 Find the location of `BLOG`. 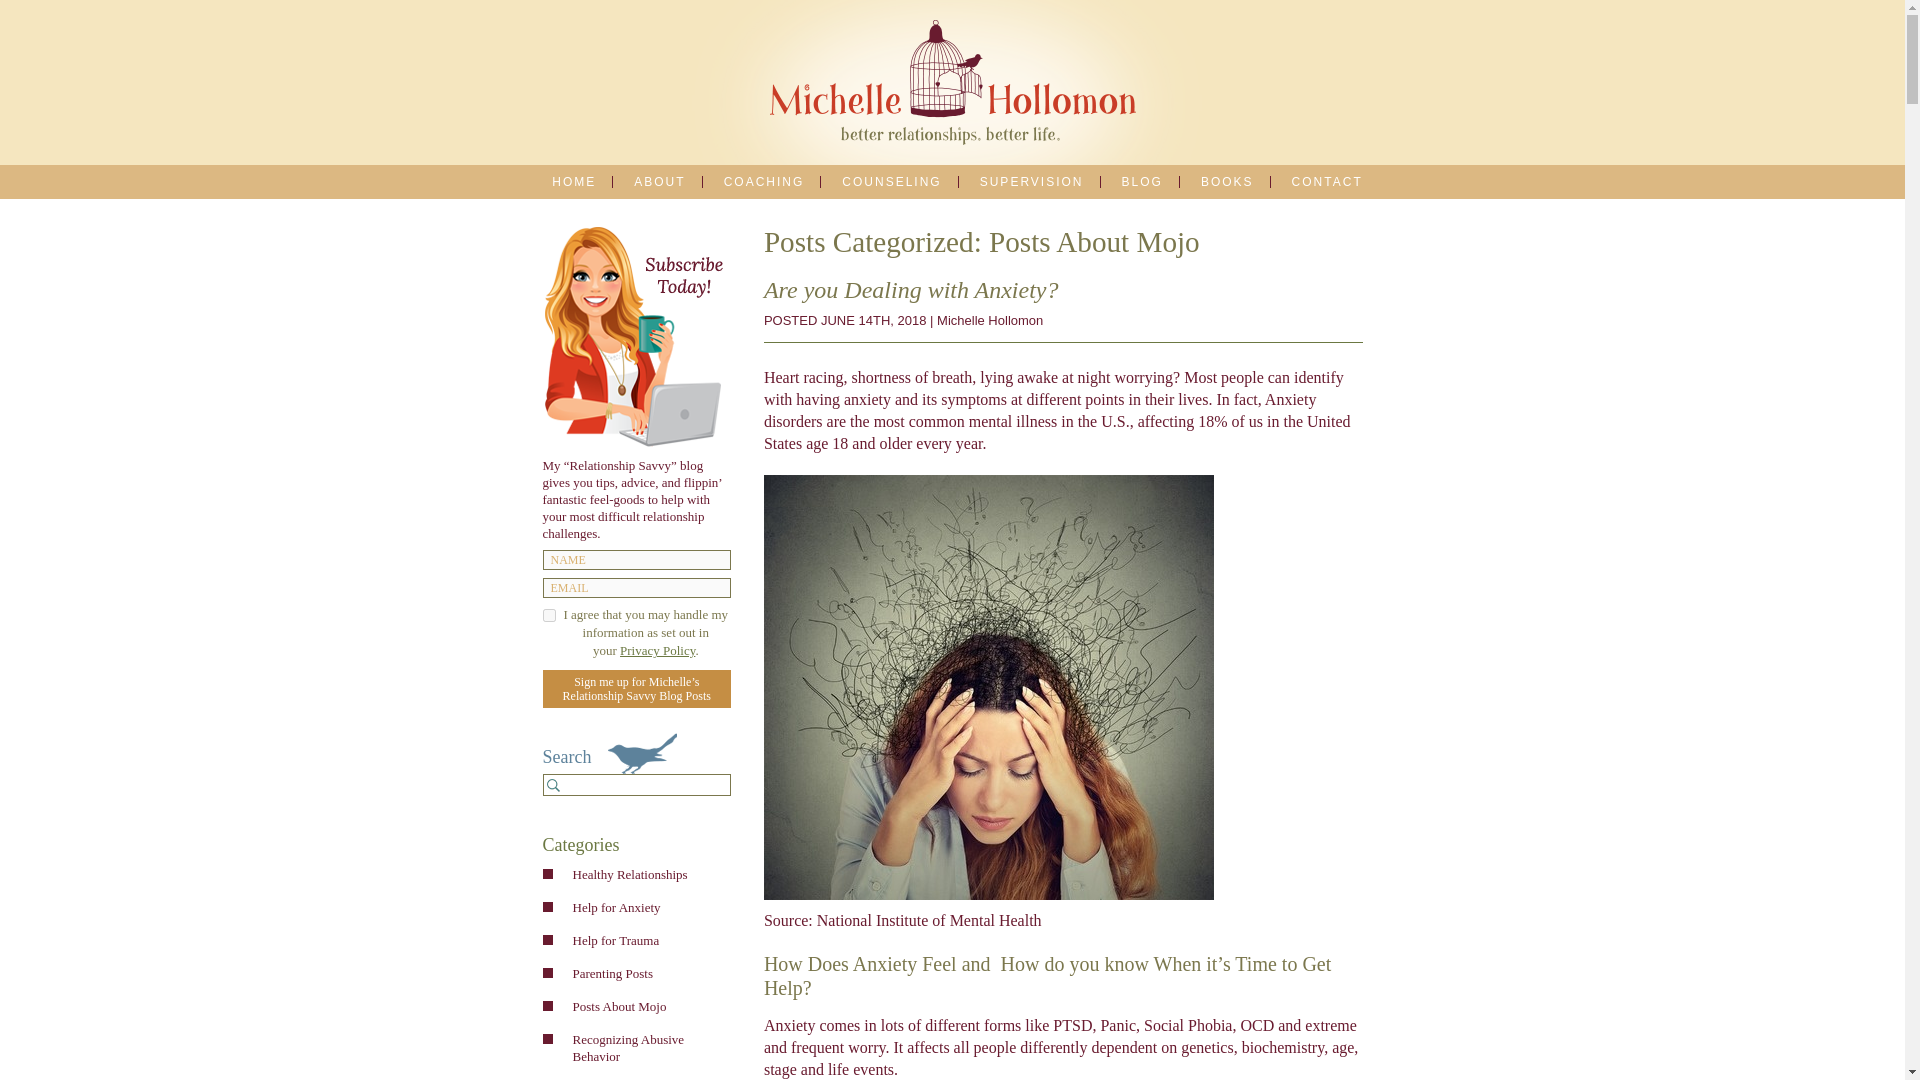

BLOG is located at coordinates (1142, 182).